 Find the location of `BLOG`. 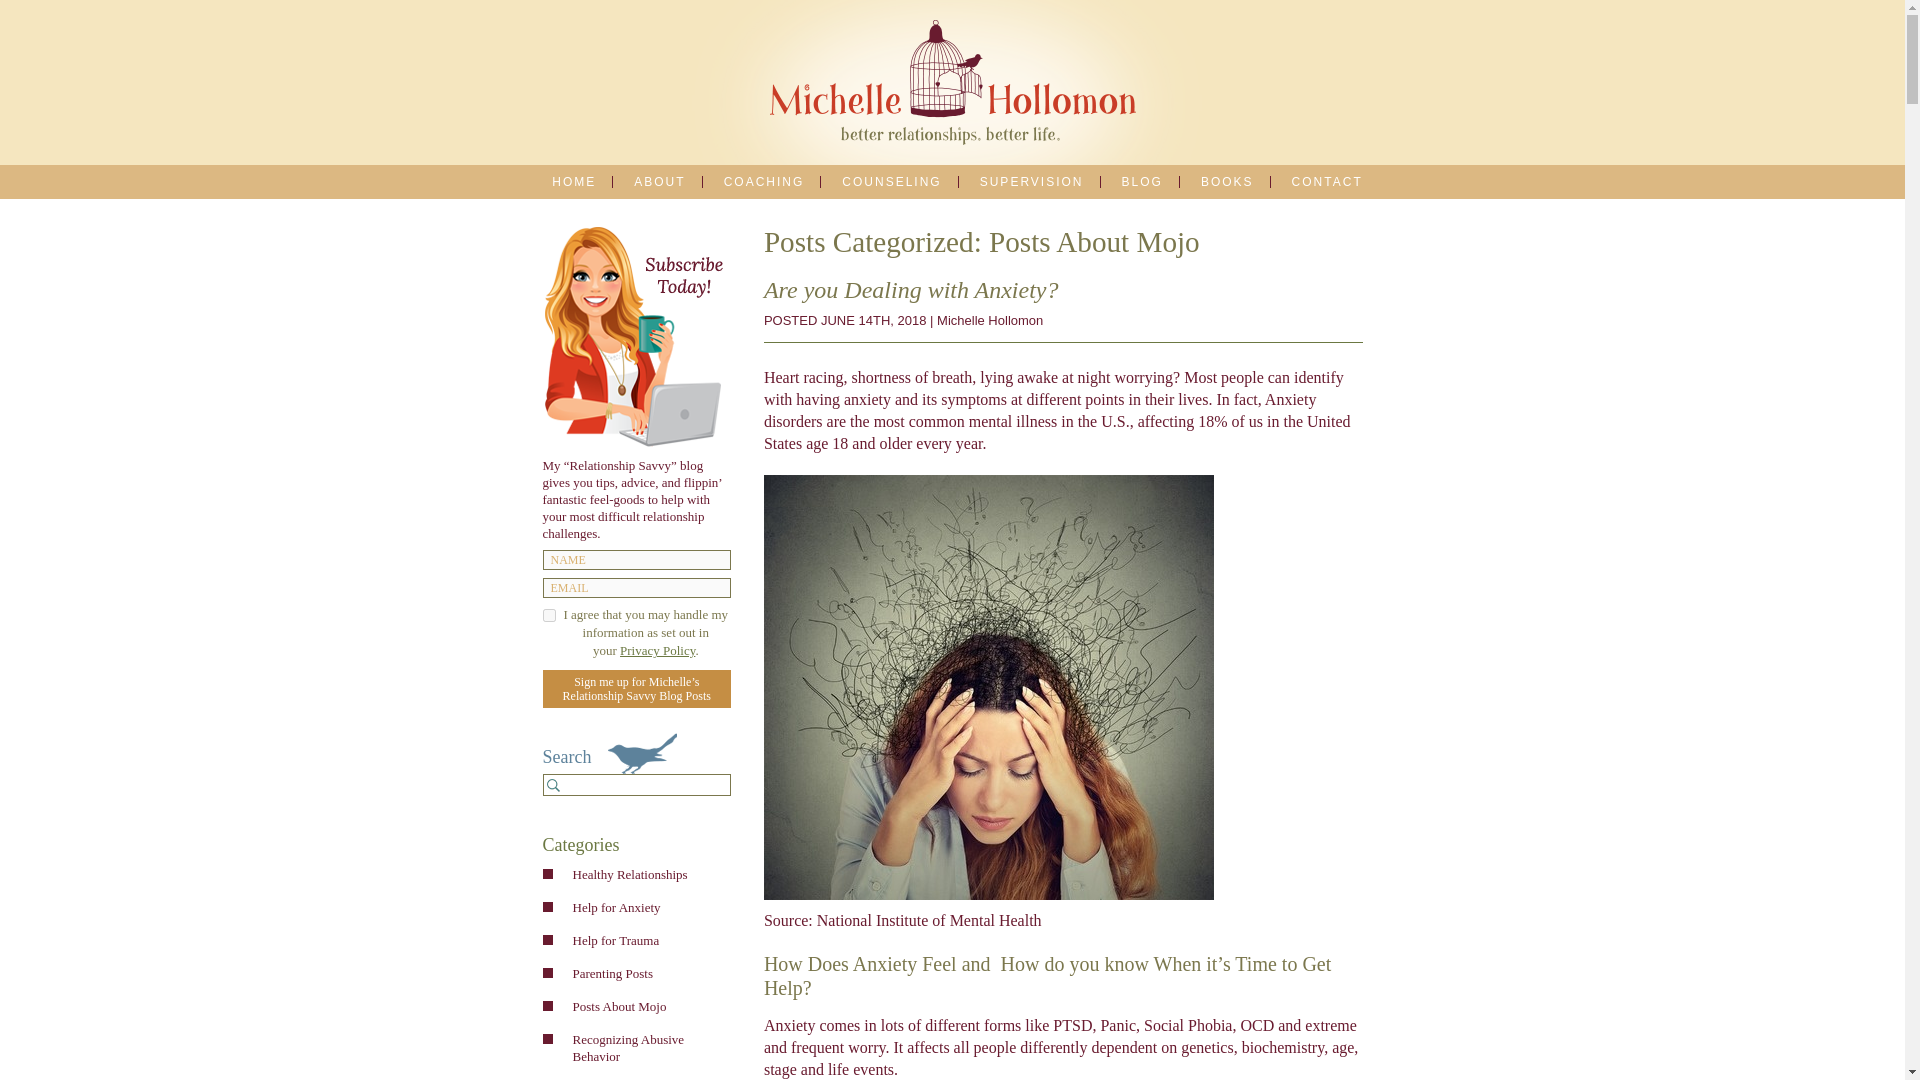

BLOG is located at coordinates (1142, 182).